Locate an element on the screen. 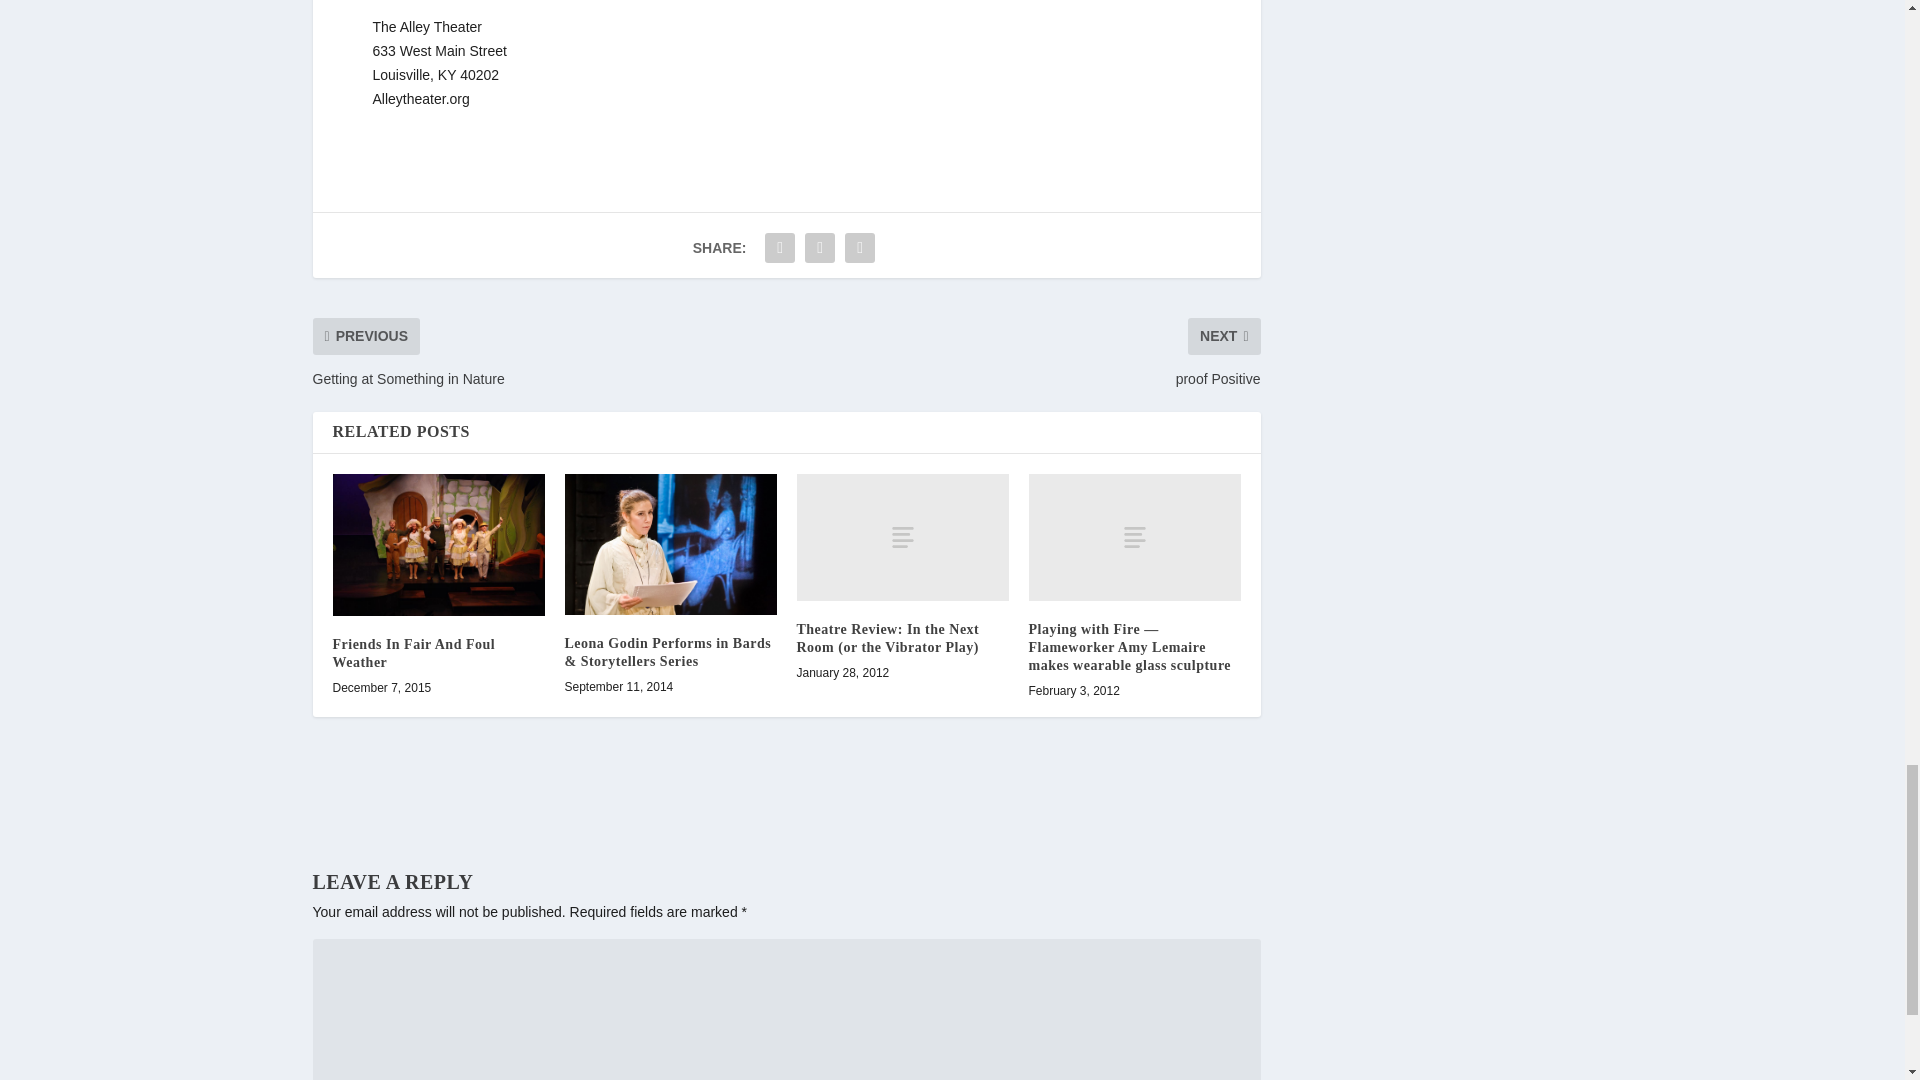 The image size is (1920, 1080). Share "Sometimes We All Feel Like Joseph K" via Facebook is located at coordinates (780, 247).